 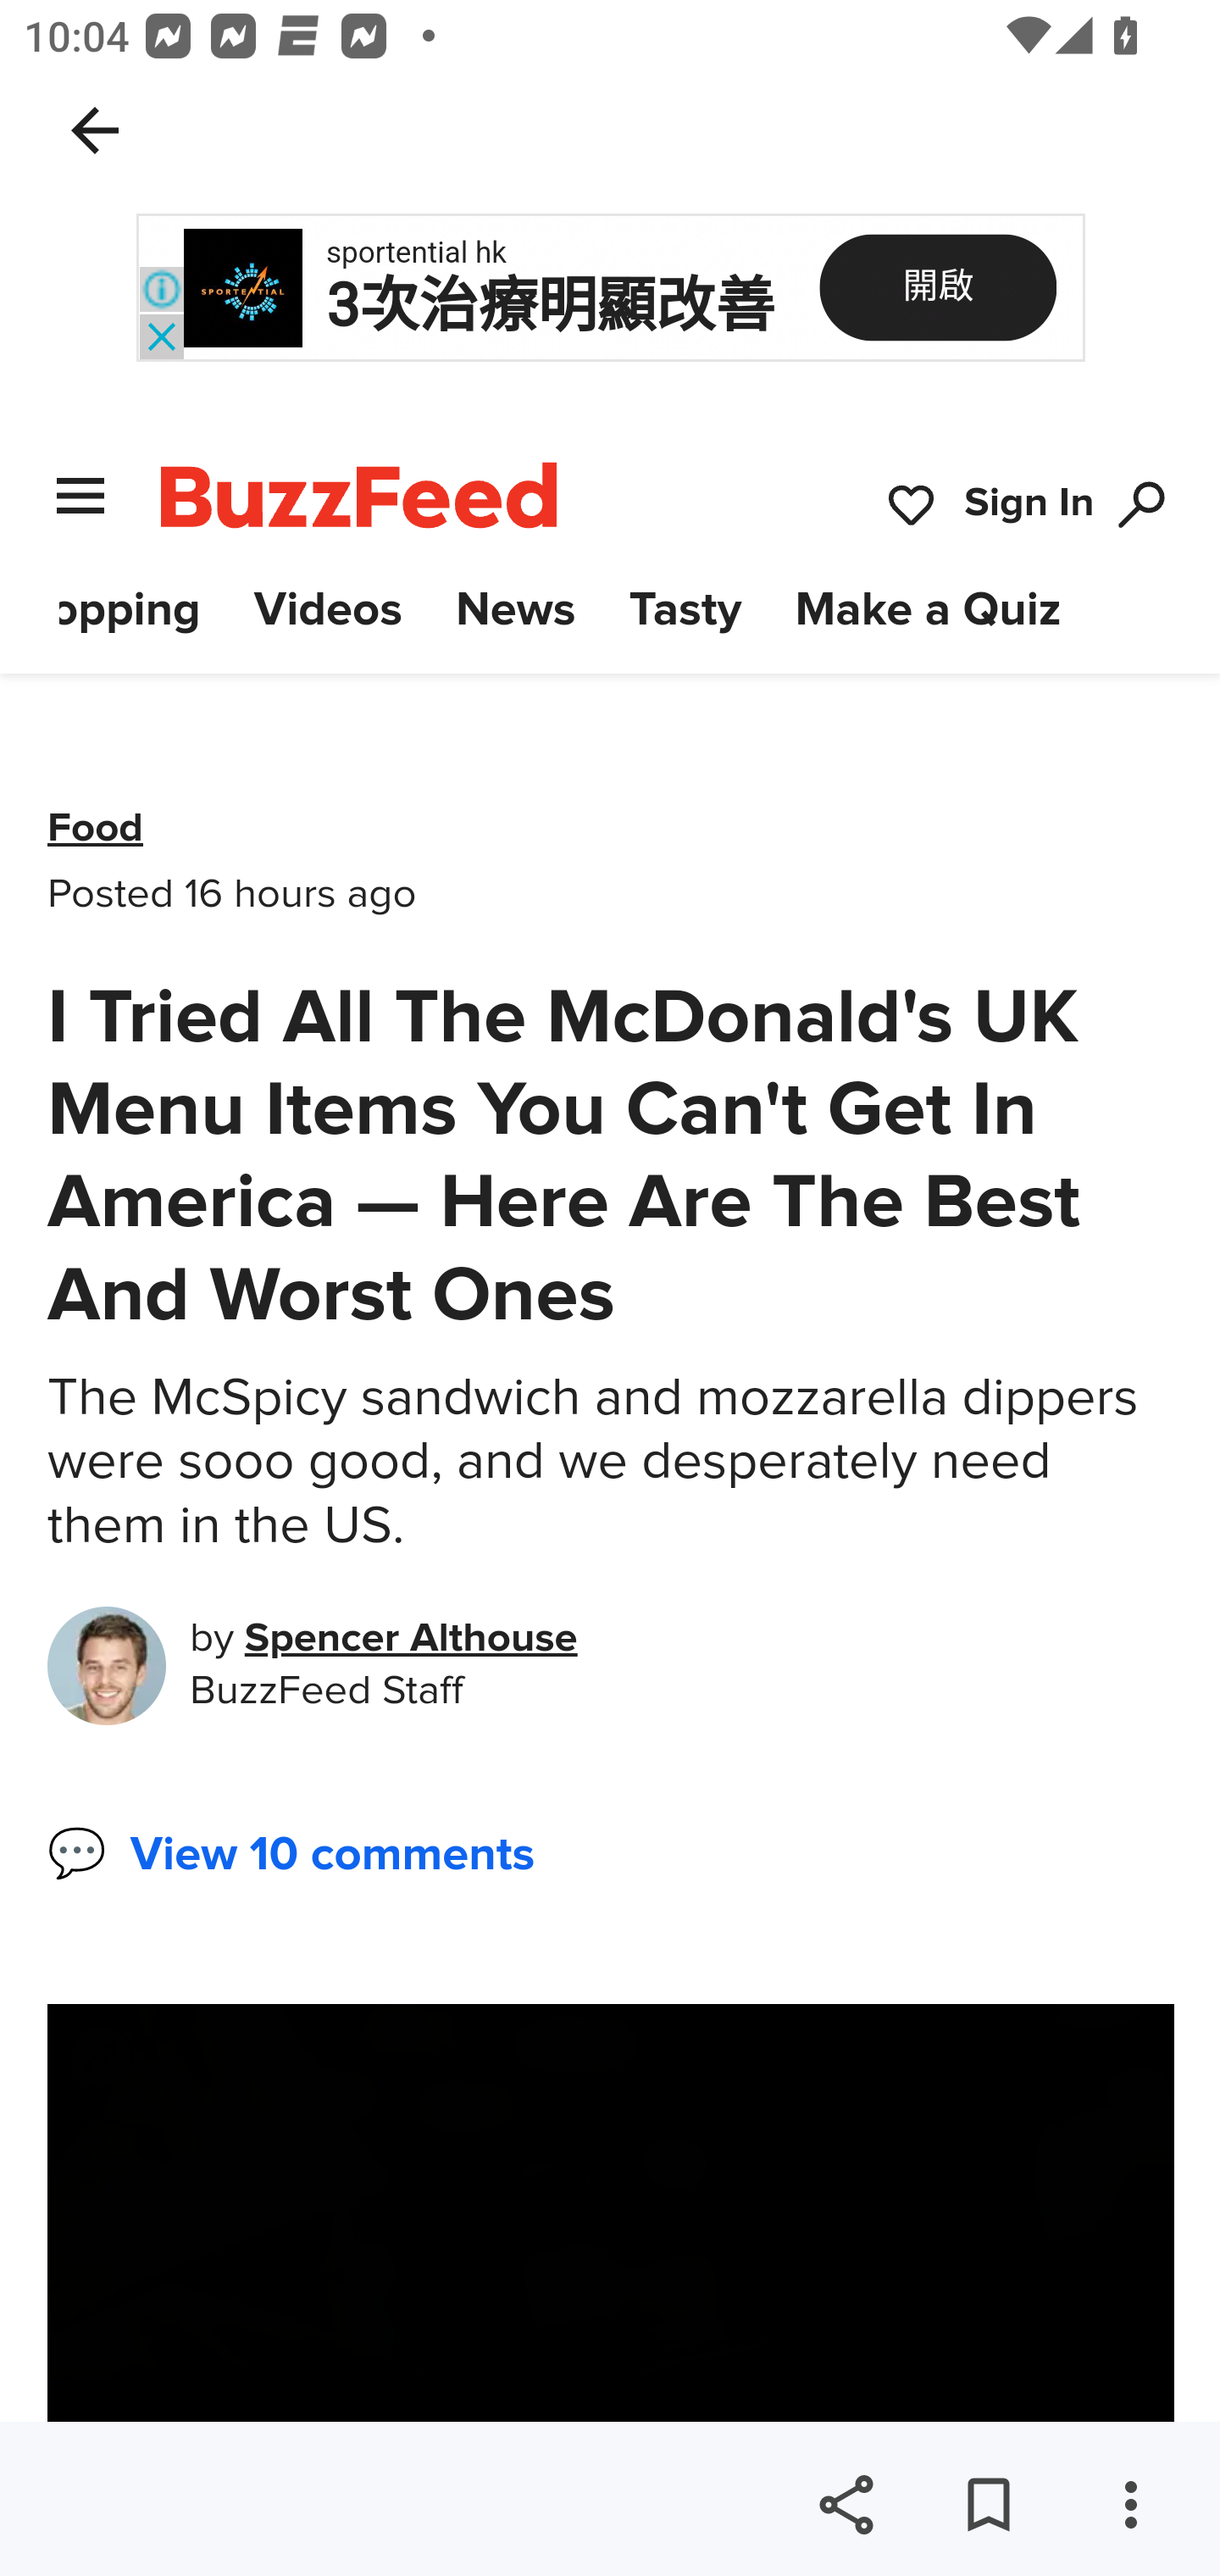 What do you see at coordinates (1030, 506) in the screenshot?
I see `Sign In` at bounding box center [1030, 506].